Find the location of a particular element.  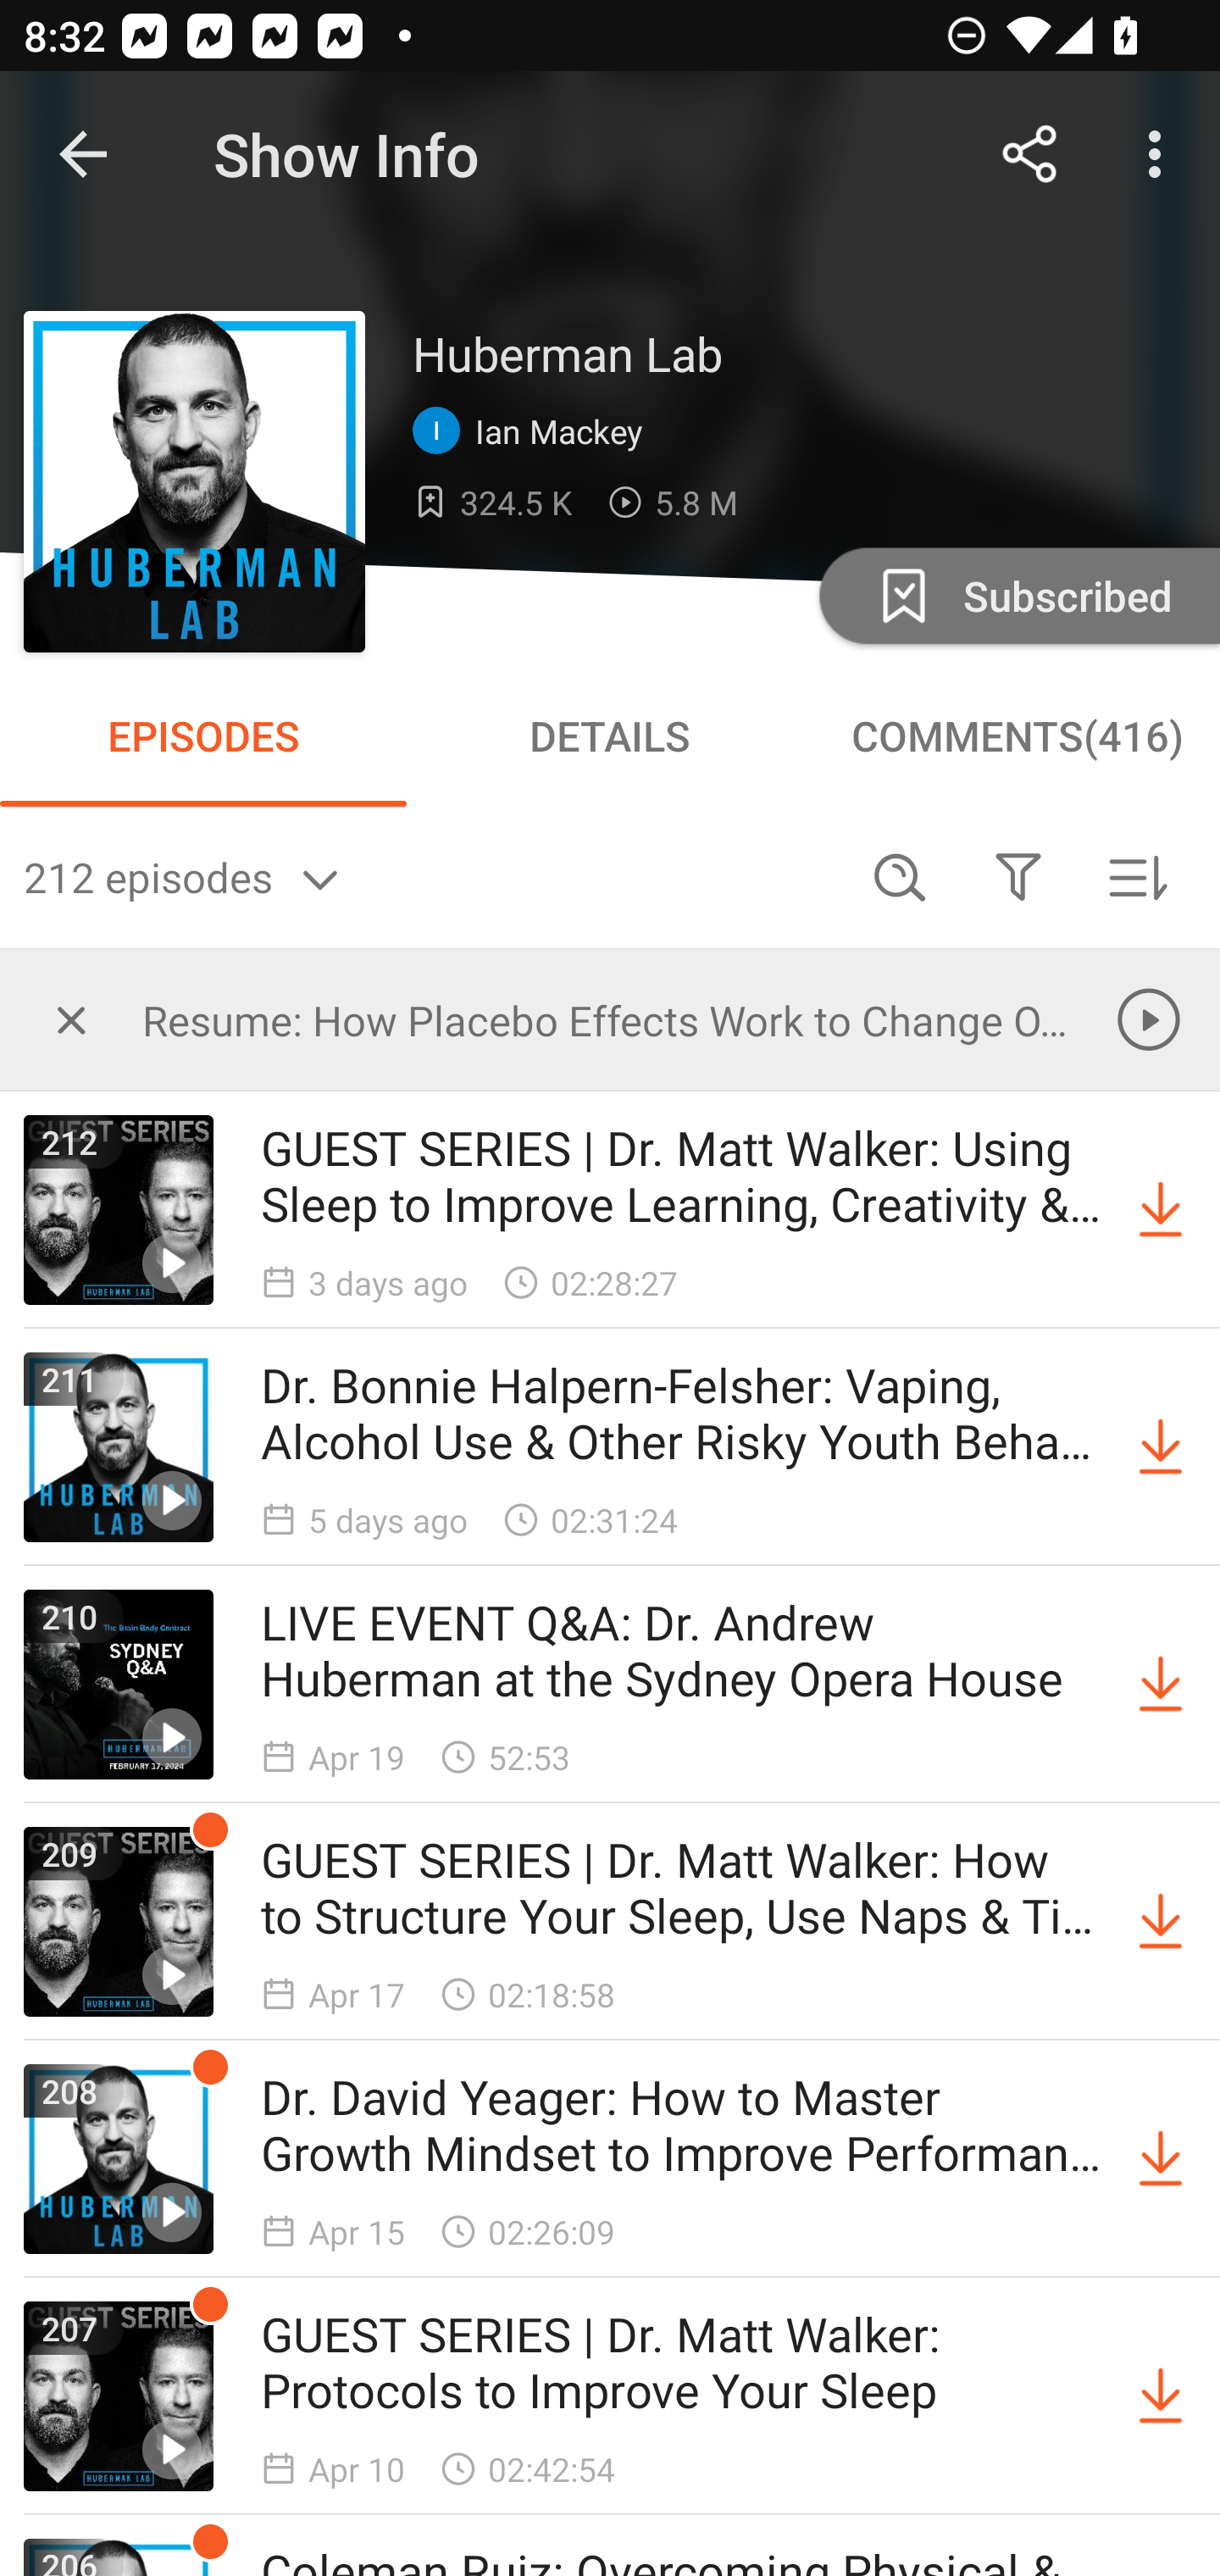

COMMENTS(416) is located at coordinates (1017, 736).